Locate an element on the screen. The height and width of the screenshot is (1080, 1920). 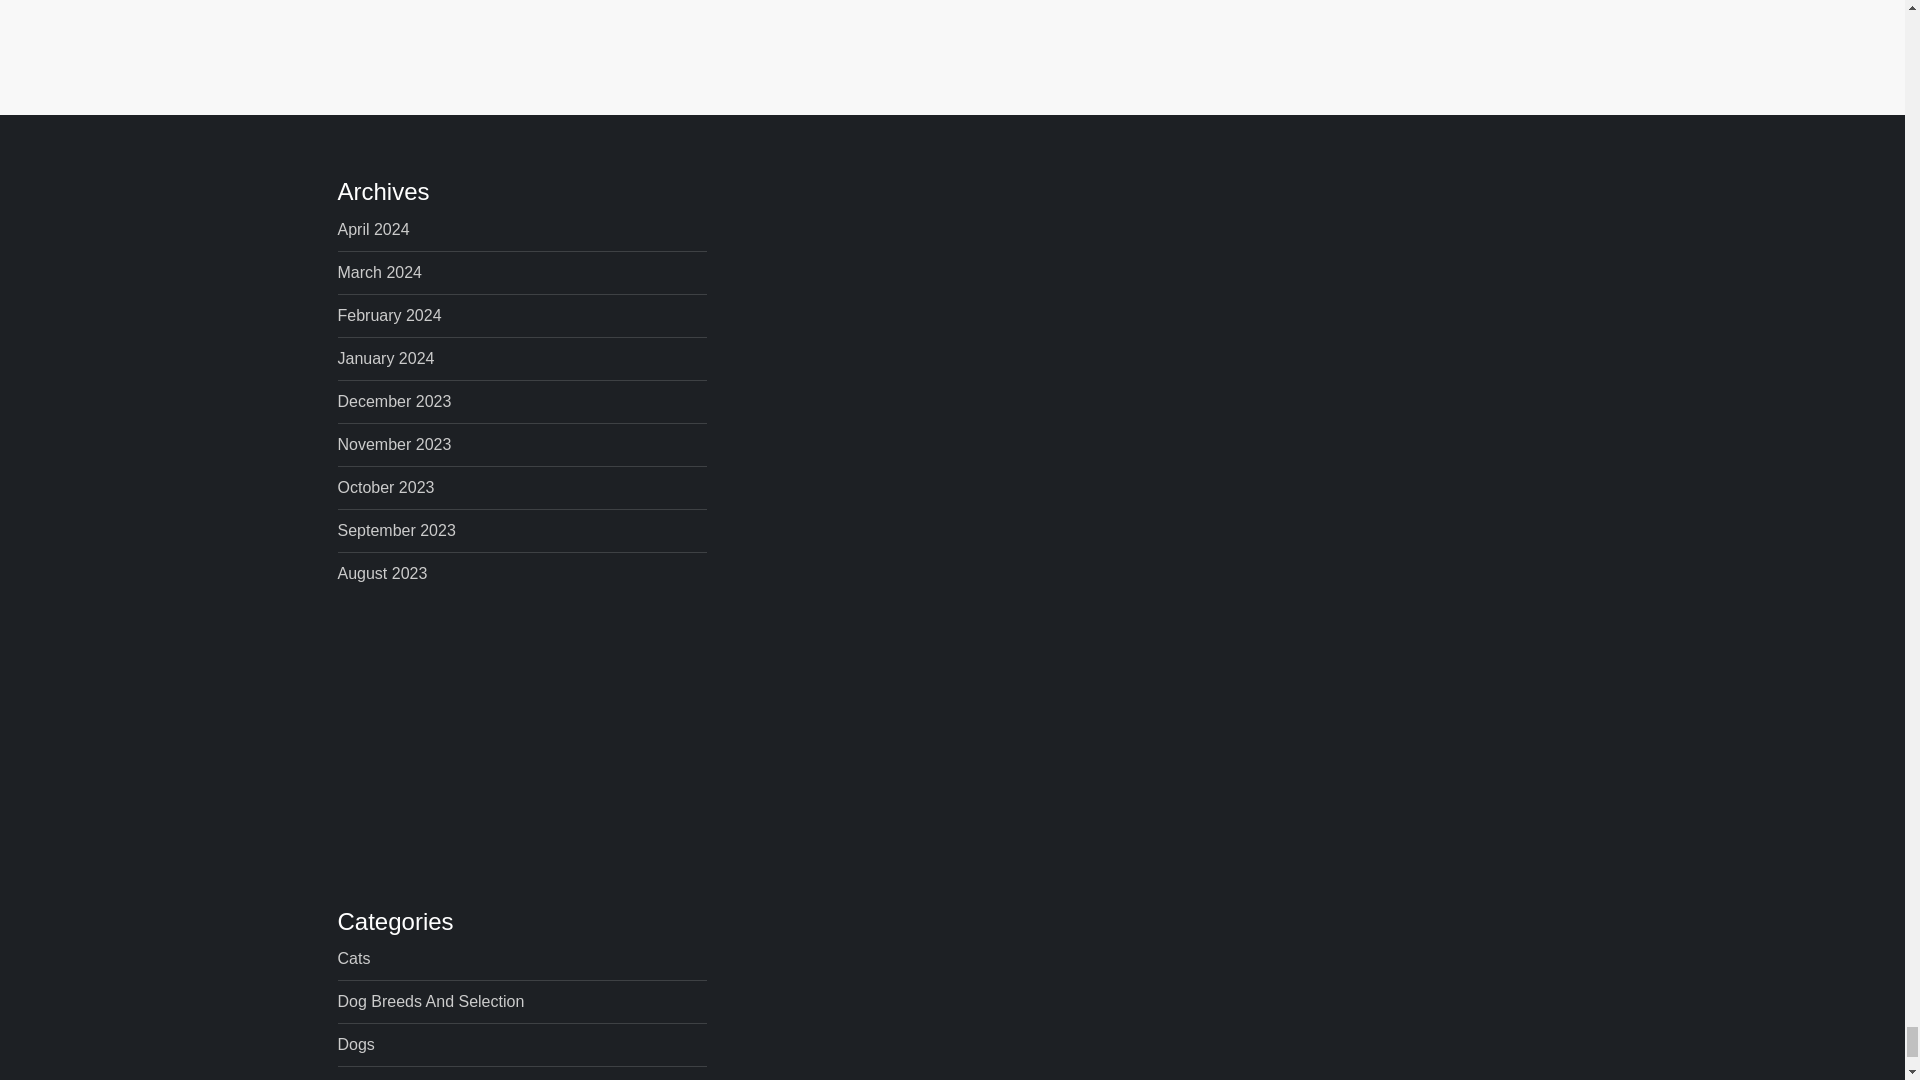
April 2024 is located at coordinates (374, 230).